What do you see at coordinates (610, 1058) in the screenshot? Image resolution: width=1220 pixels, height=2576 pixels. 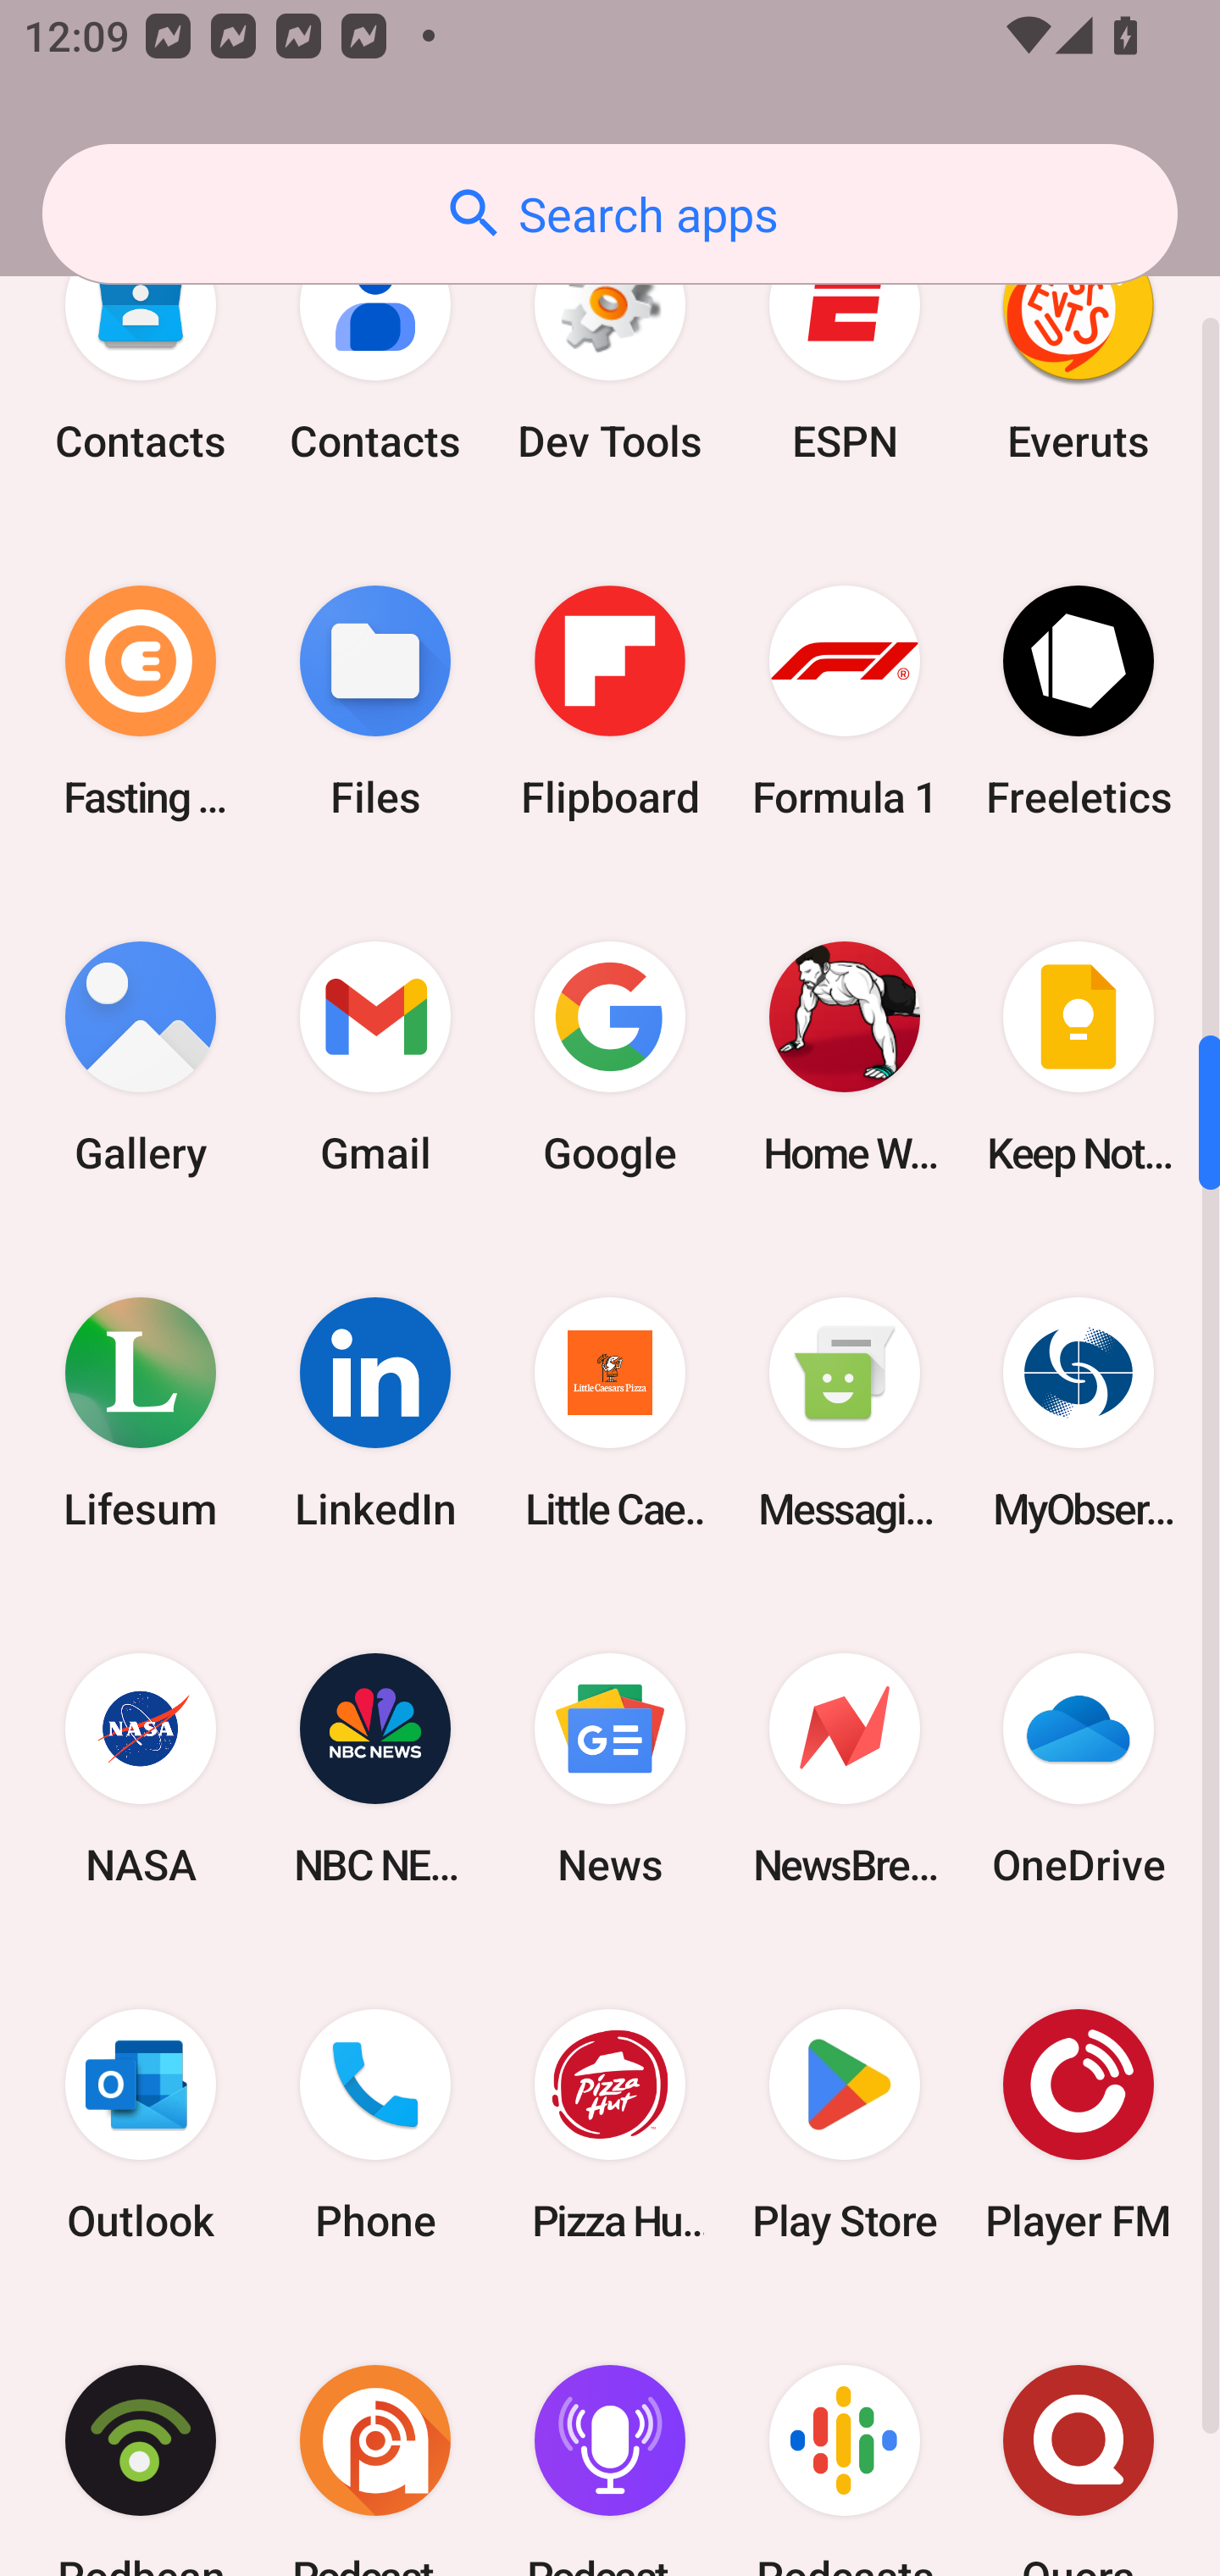 I see `Google` at bounding box center [610, 1058].